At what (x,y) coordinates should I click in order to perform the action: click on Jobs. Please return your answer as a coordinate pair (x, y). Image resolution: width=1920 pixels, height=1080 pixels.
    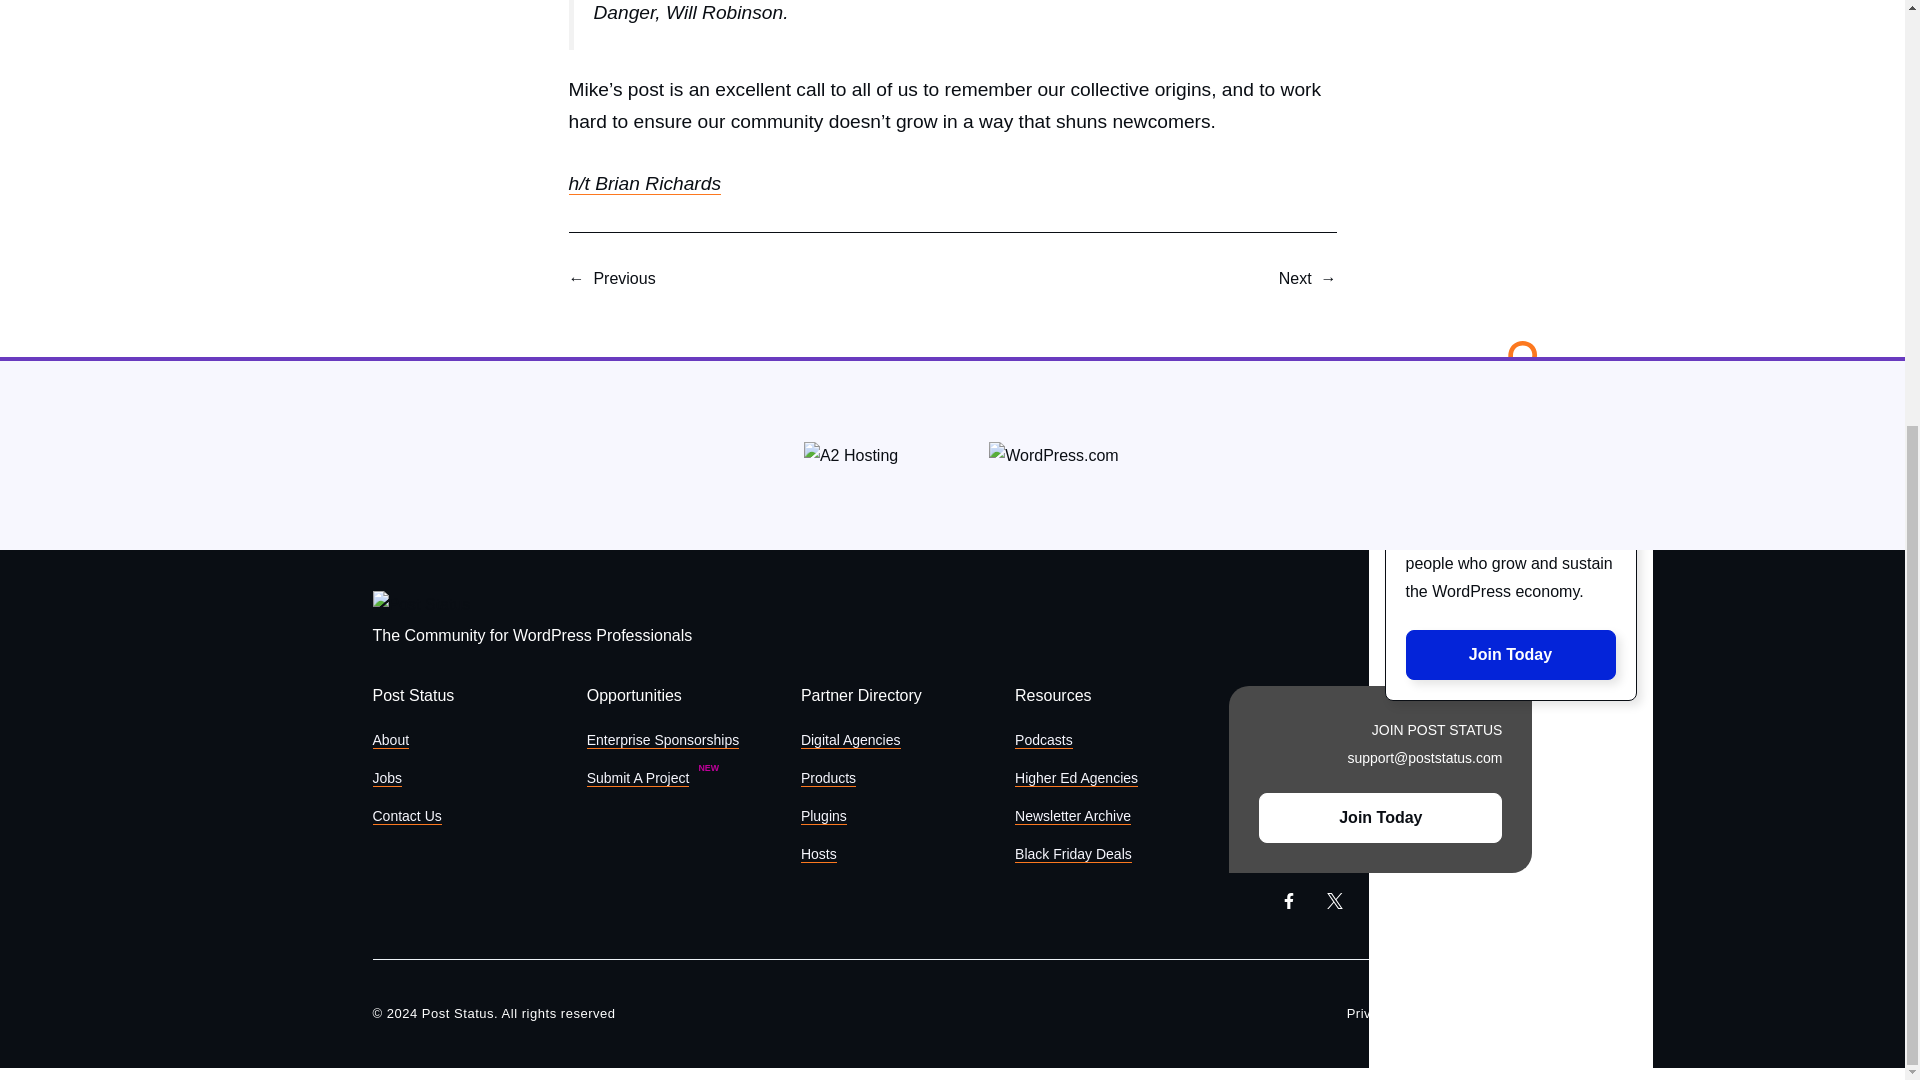
    Looking at the image, I should click on (386, 778).